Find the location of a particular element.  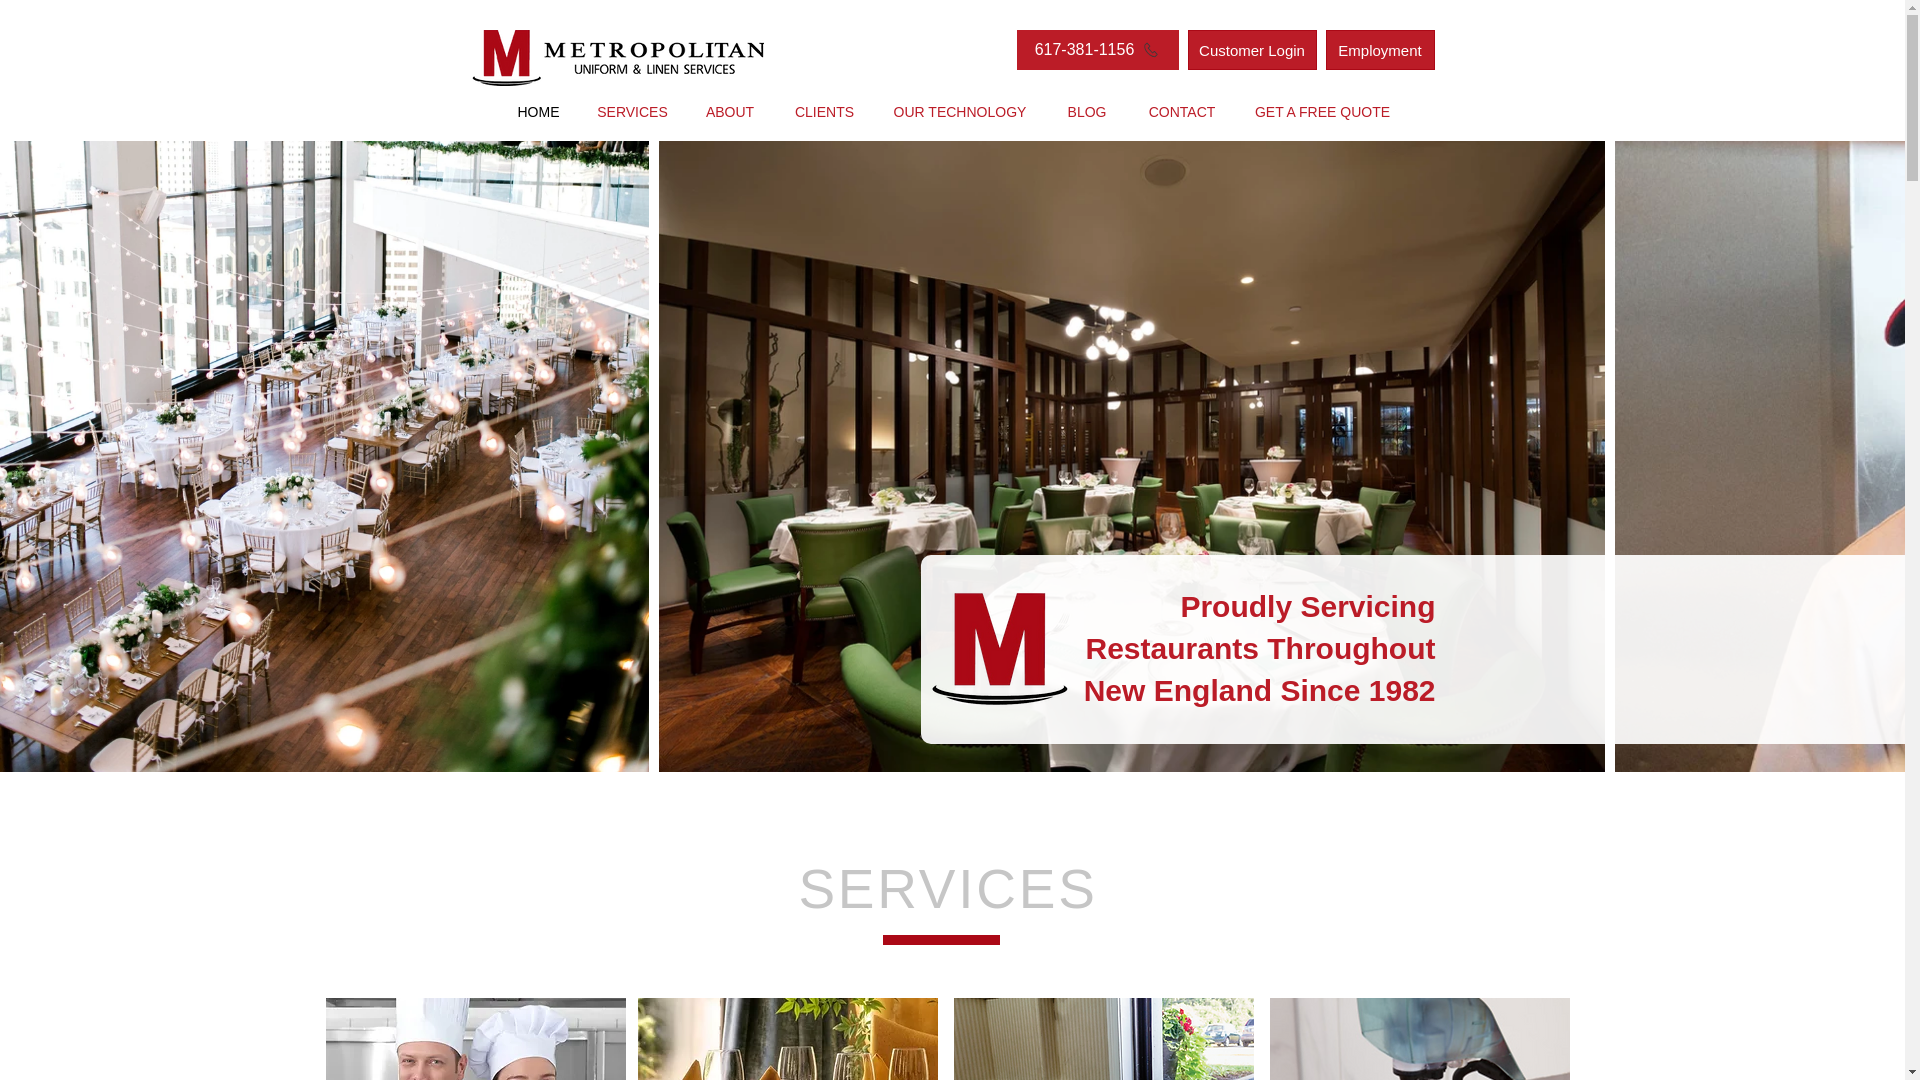

CONTACT is located at coordinates (1182, 112).